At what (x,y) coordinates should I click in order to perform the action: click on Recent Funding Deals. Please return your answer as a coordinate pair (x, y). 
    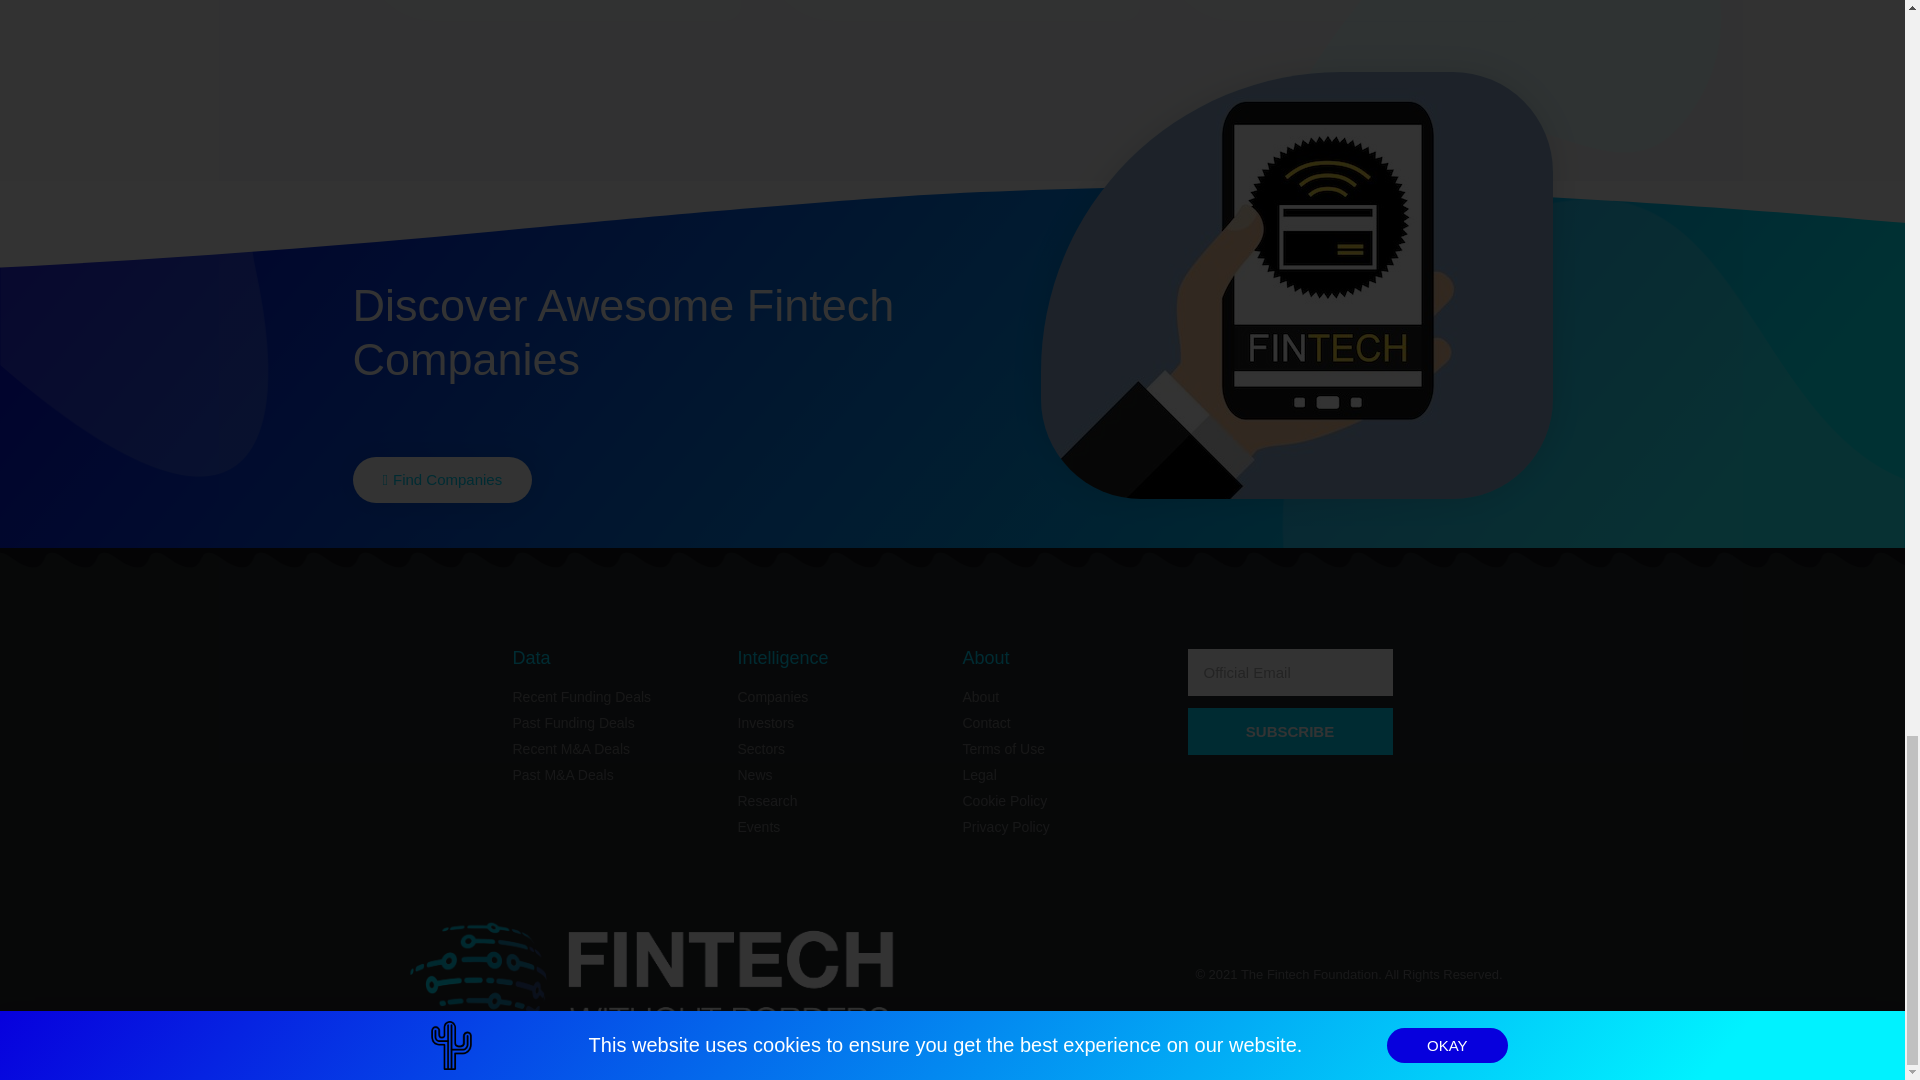
    Looking at the image, I should click on (614, 697).